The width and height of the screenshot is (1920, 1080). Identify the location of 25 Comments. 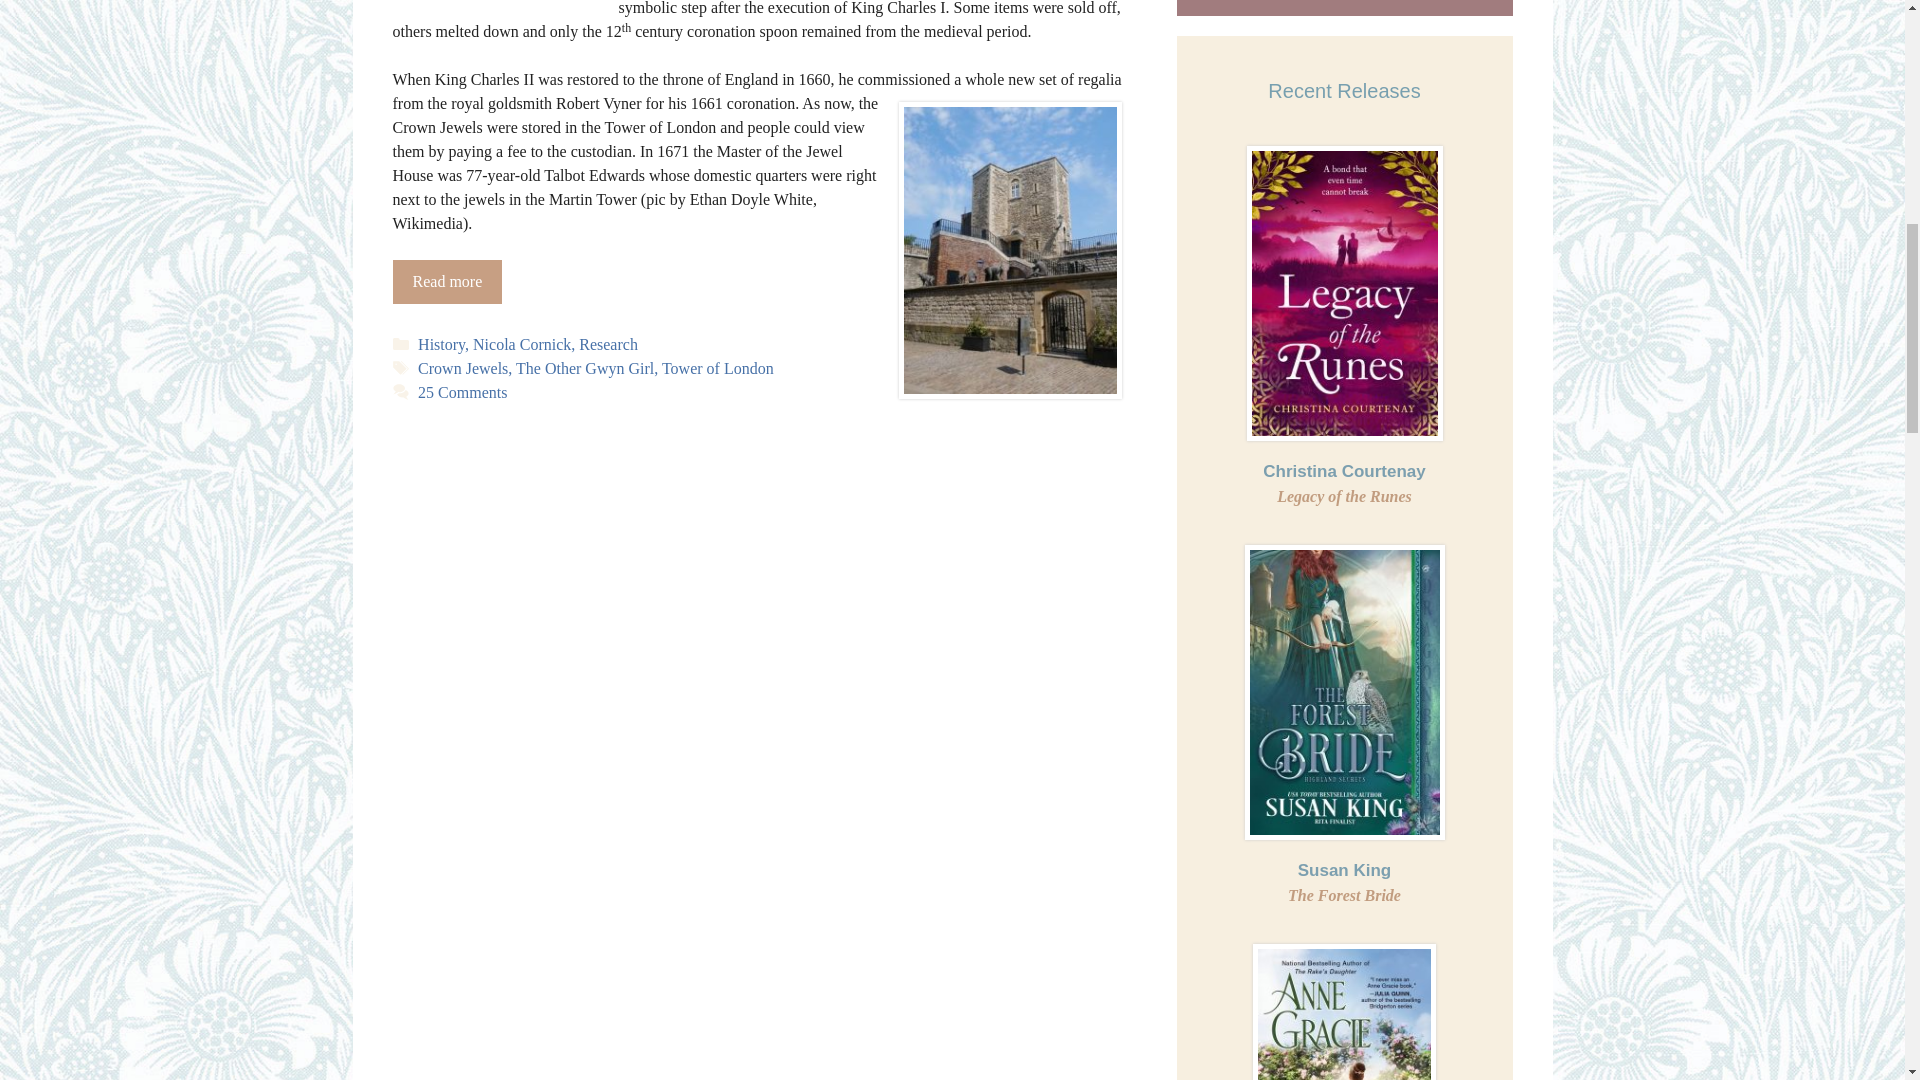
(462, 392).